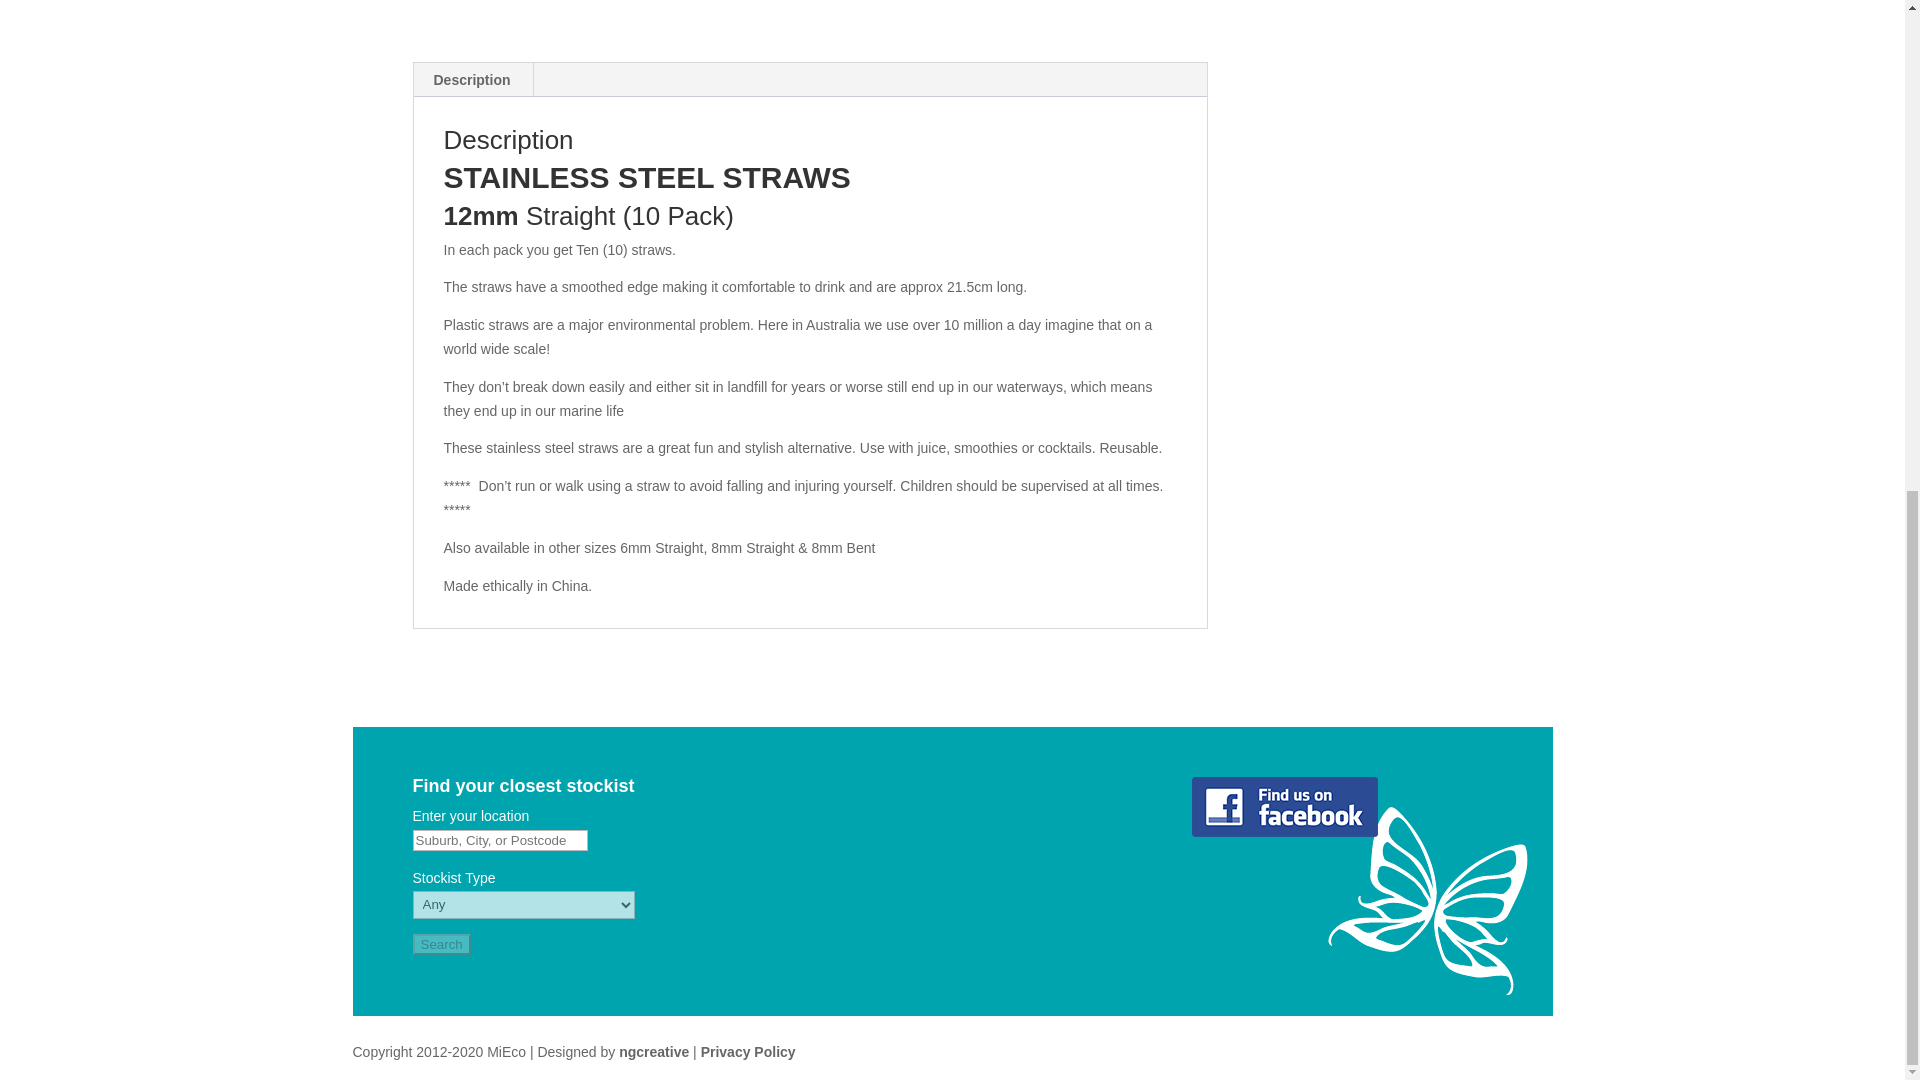  Describe the element at coordinates (654, 1052) in the screenshot. I see `Web design in Brisbane, Australia` at that location.